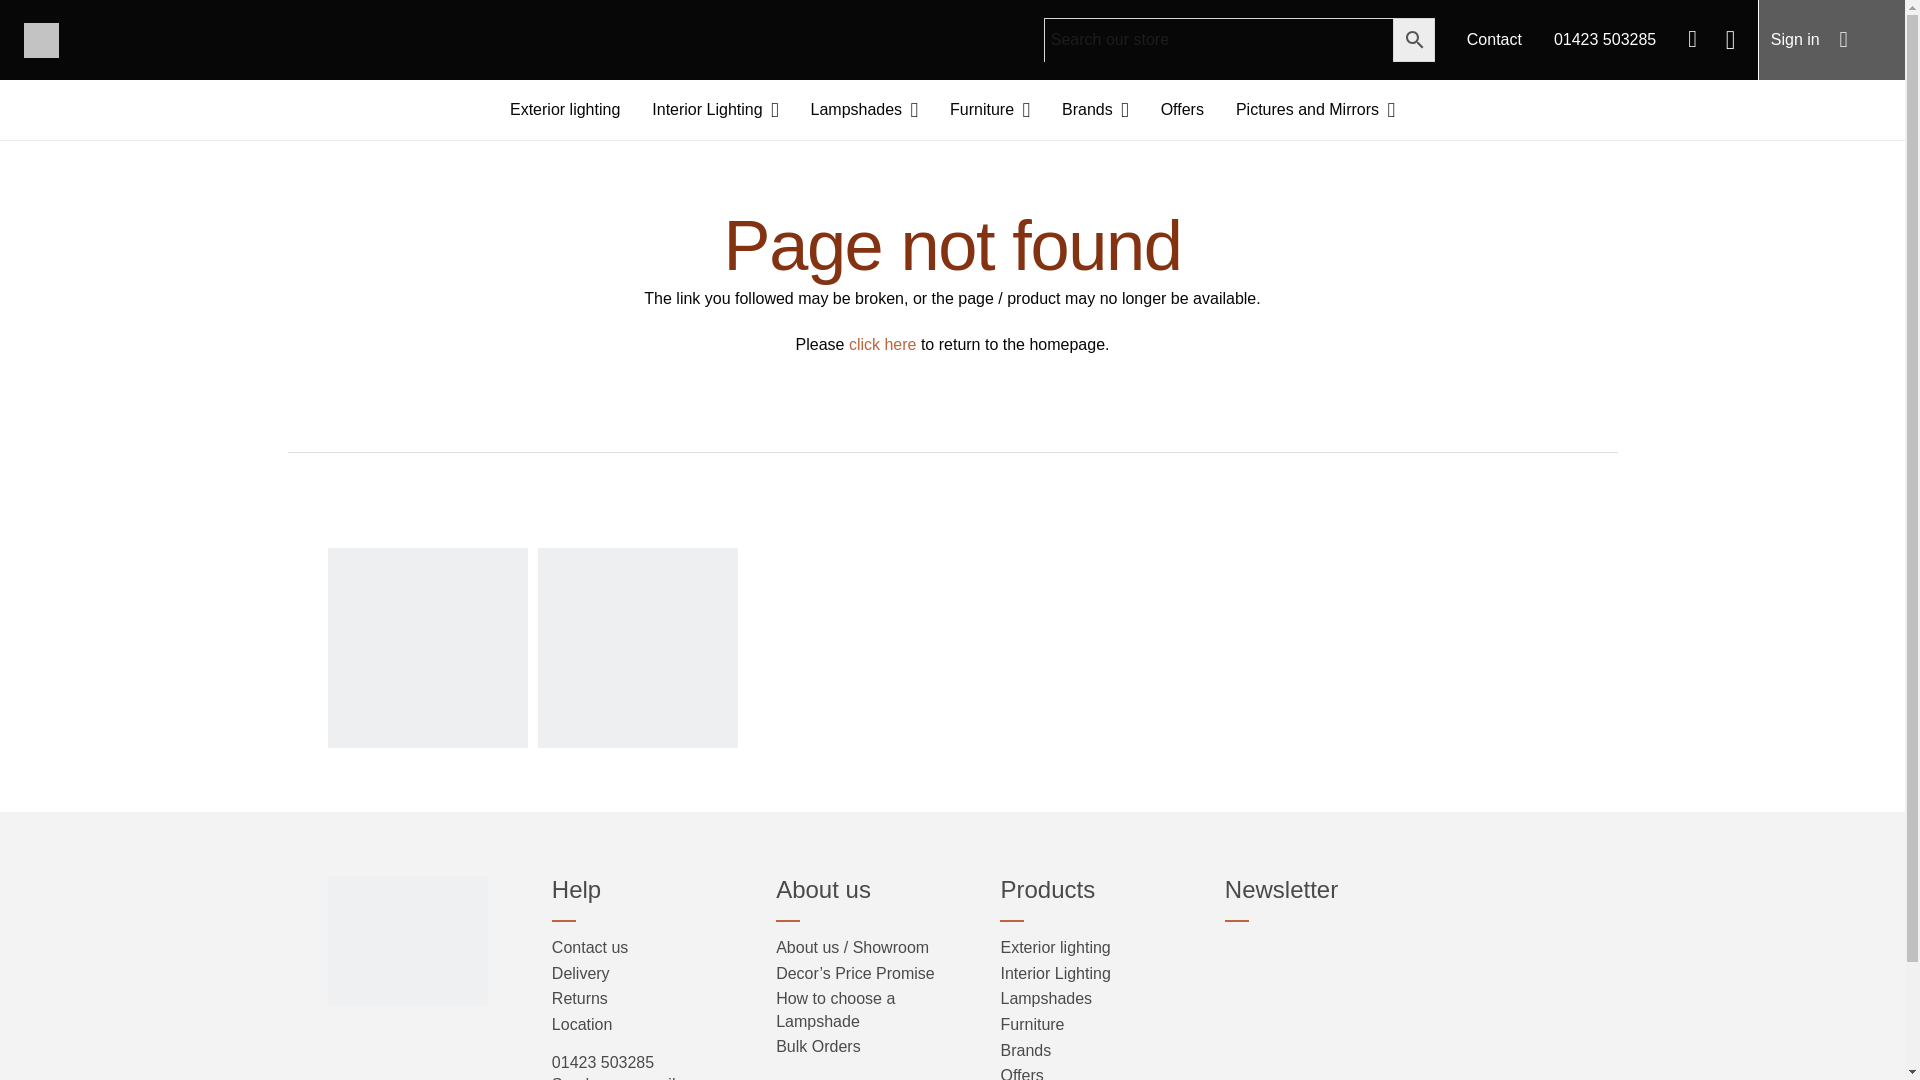 This screenshot has height=1080, width=1920. I want to click on Sign in, so click(1794, 40).